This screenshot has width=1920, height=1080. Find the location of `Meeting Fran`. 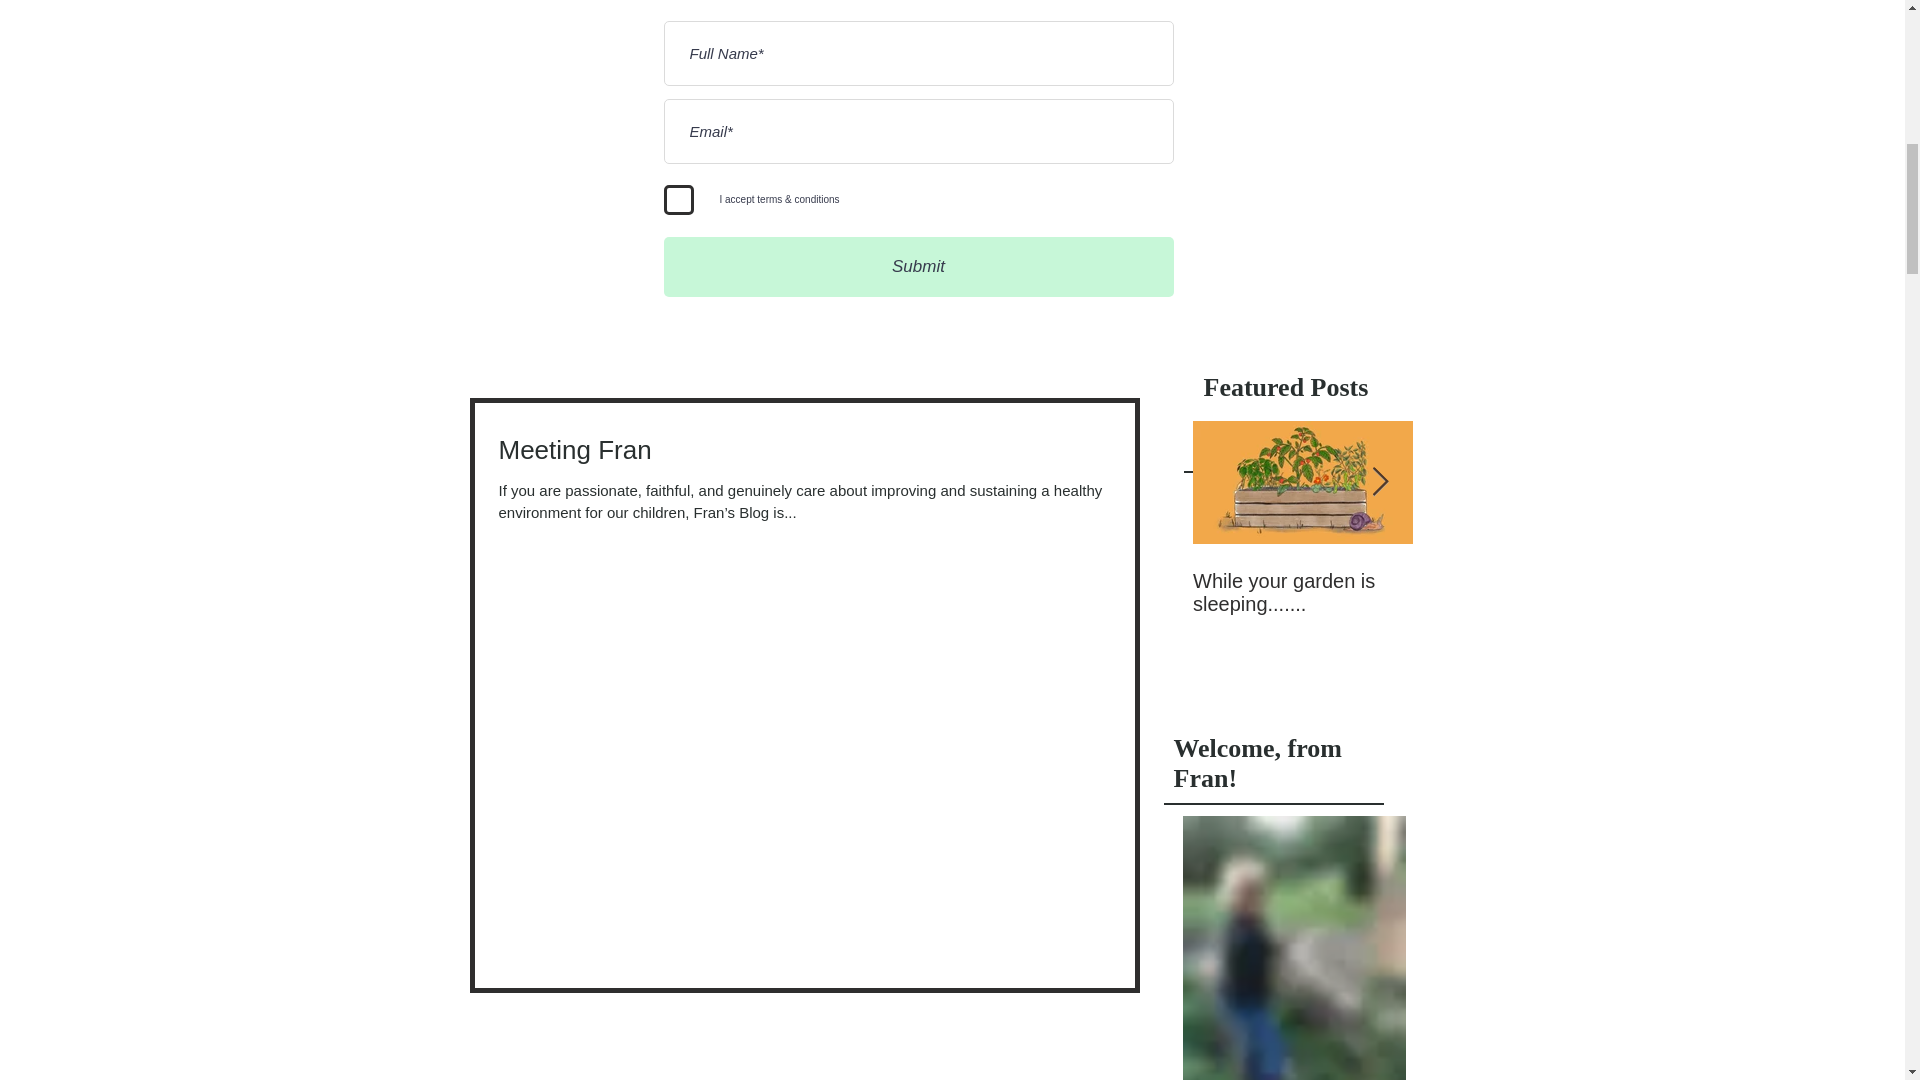

Meeting Fran is located at coordinates (1302, 562).